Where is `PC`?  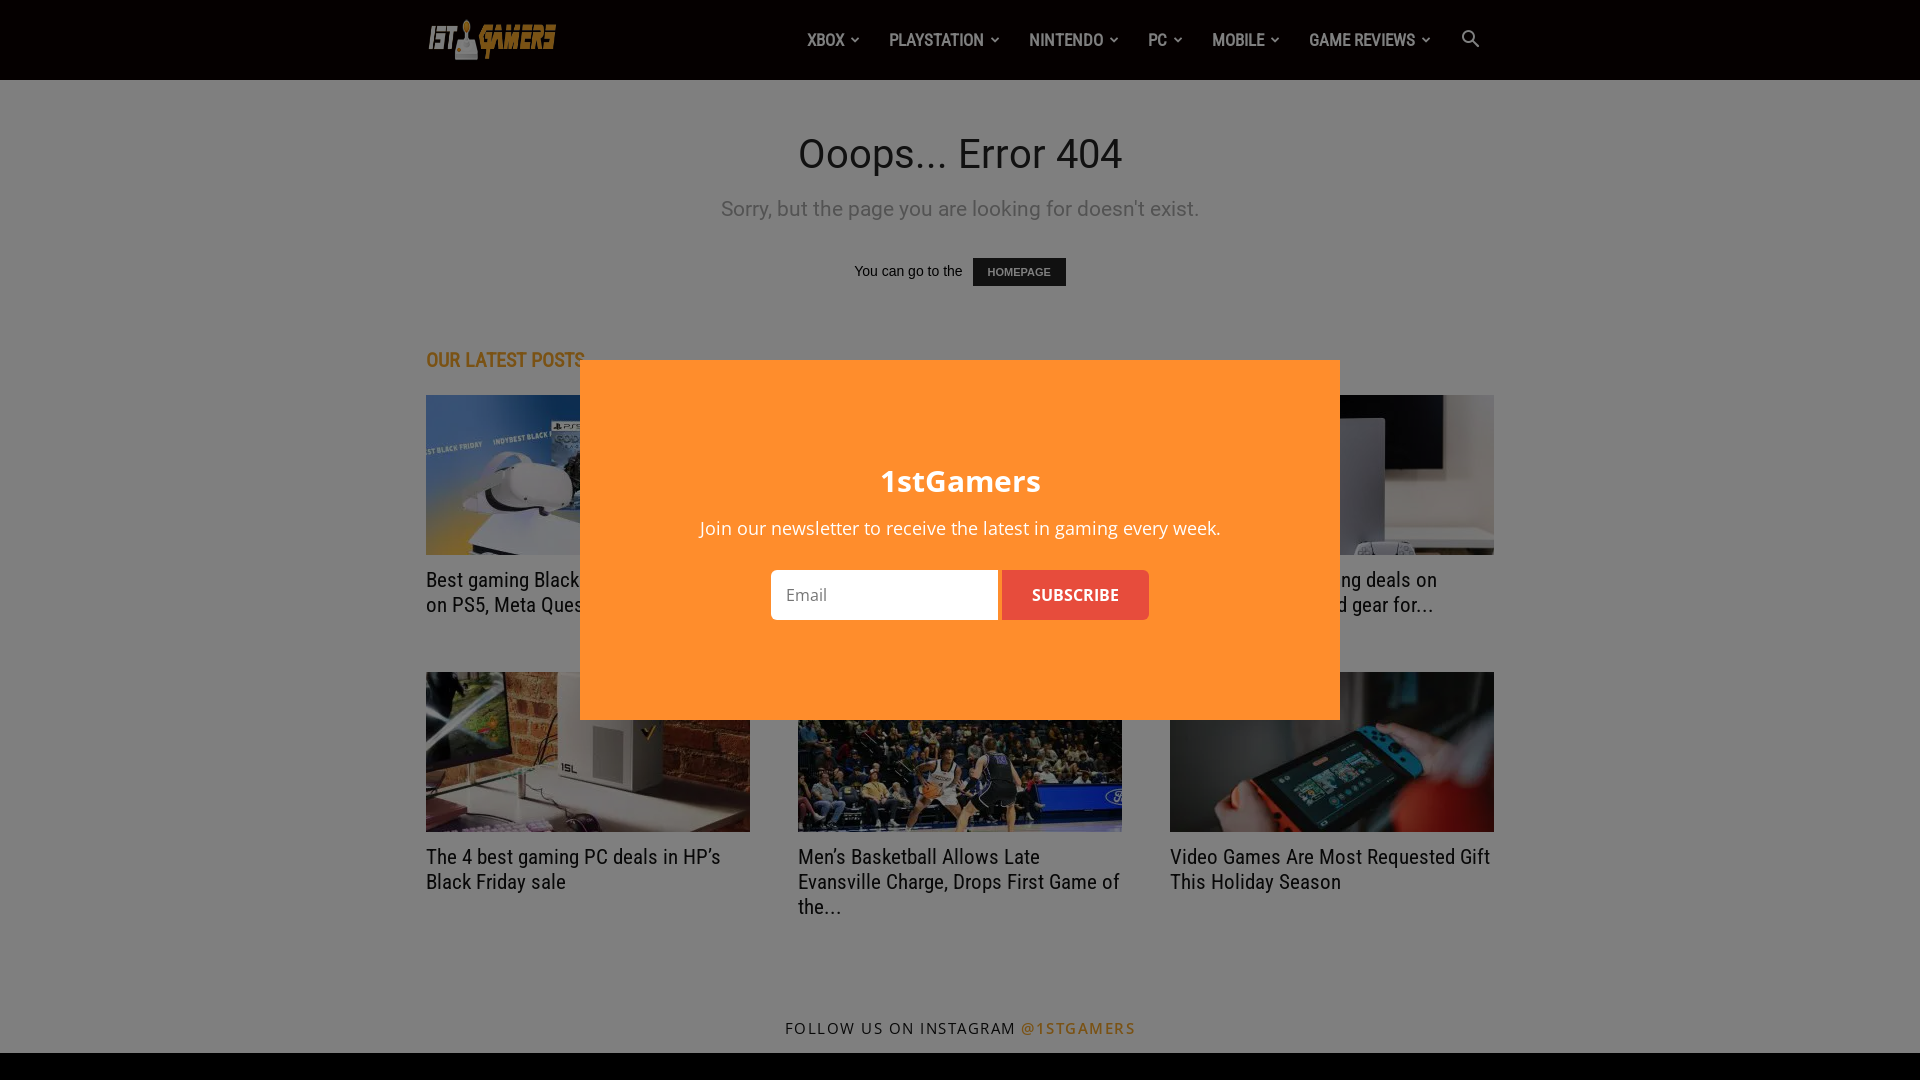 PC is located at coordinates (1166, 40).